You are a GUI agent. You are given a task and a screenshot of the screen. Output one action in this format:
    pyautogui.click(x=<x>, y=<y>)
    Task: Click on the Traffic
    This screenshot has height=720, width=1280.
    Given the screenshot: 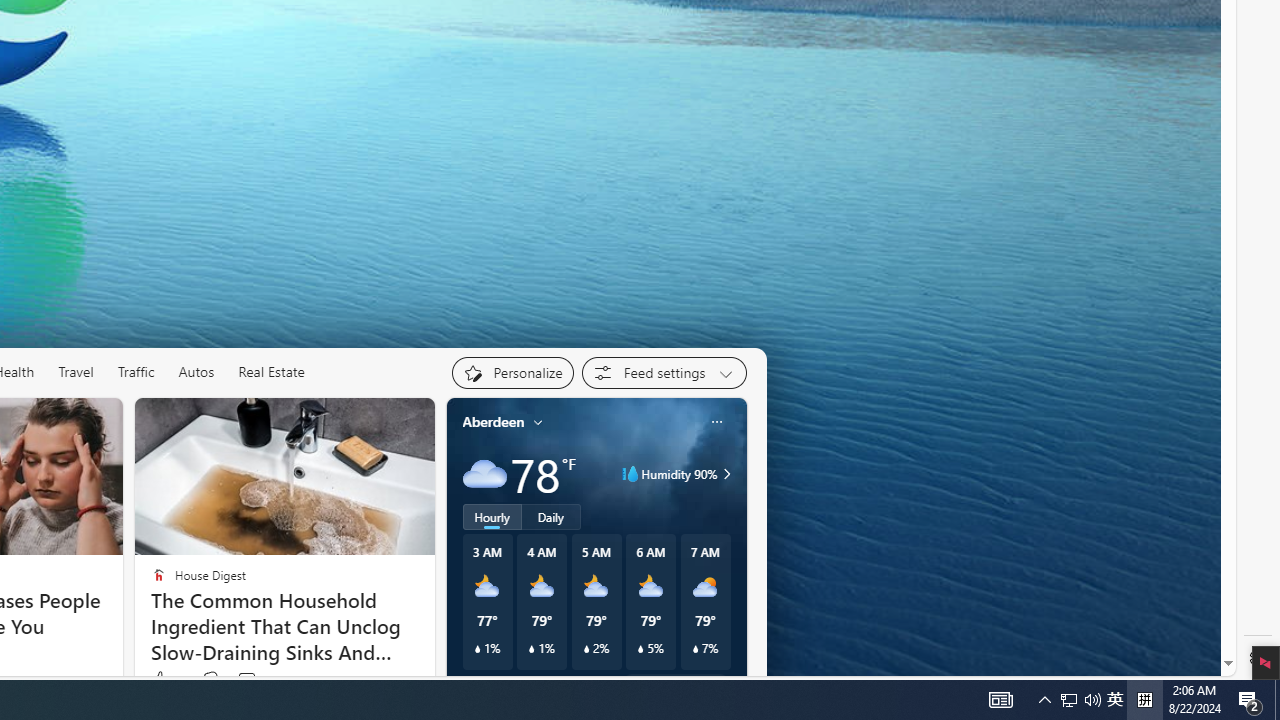 What is the action you would take?
    pyautogui.click(x=135, y=372)
    